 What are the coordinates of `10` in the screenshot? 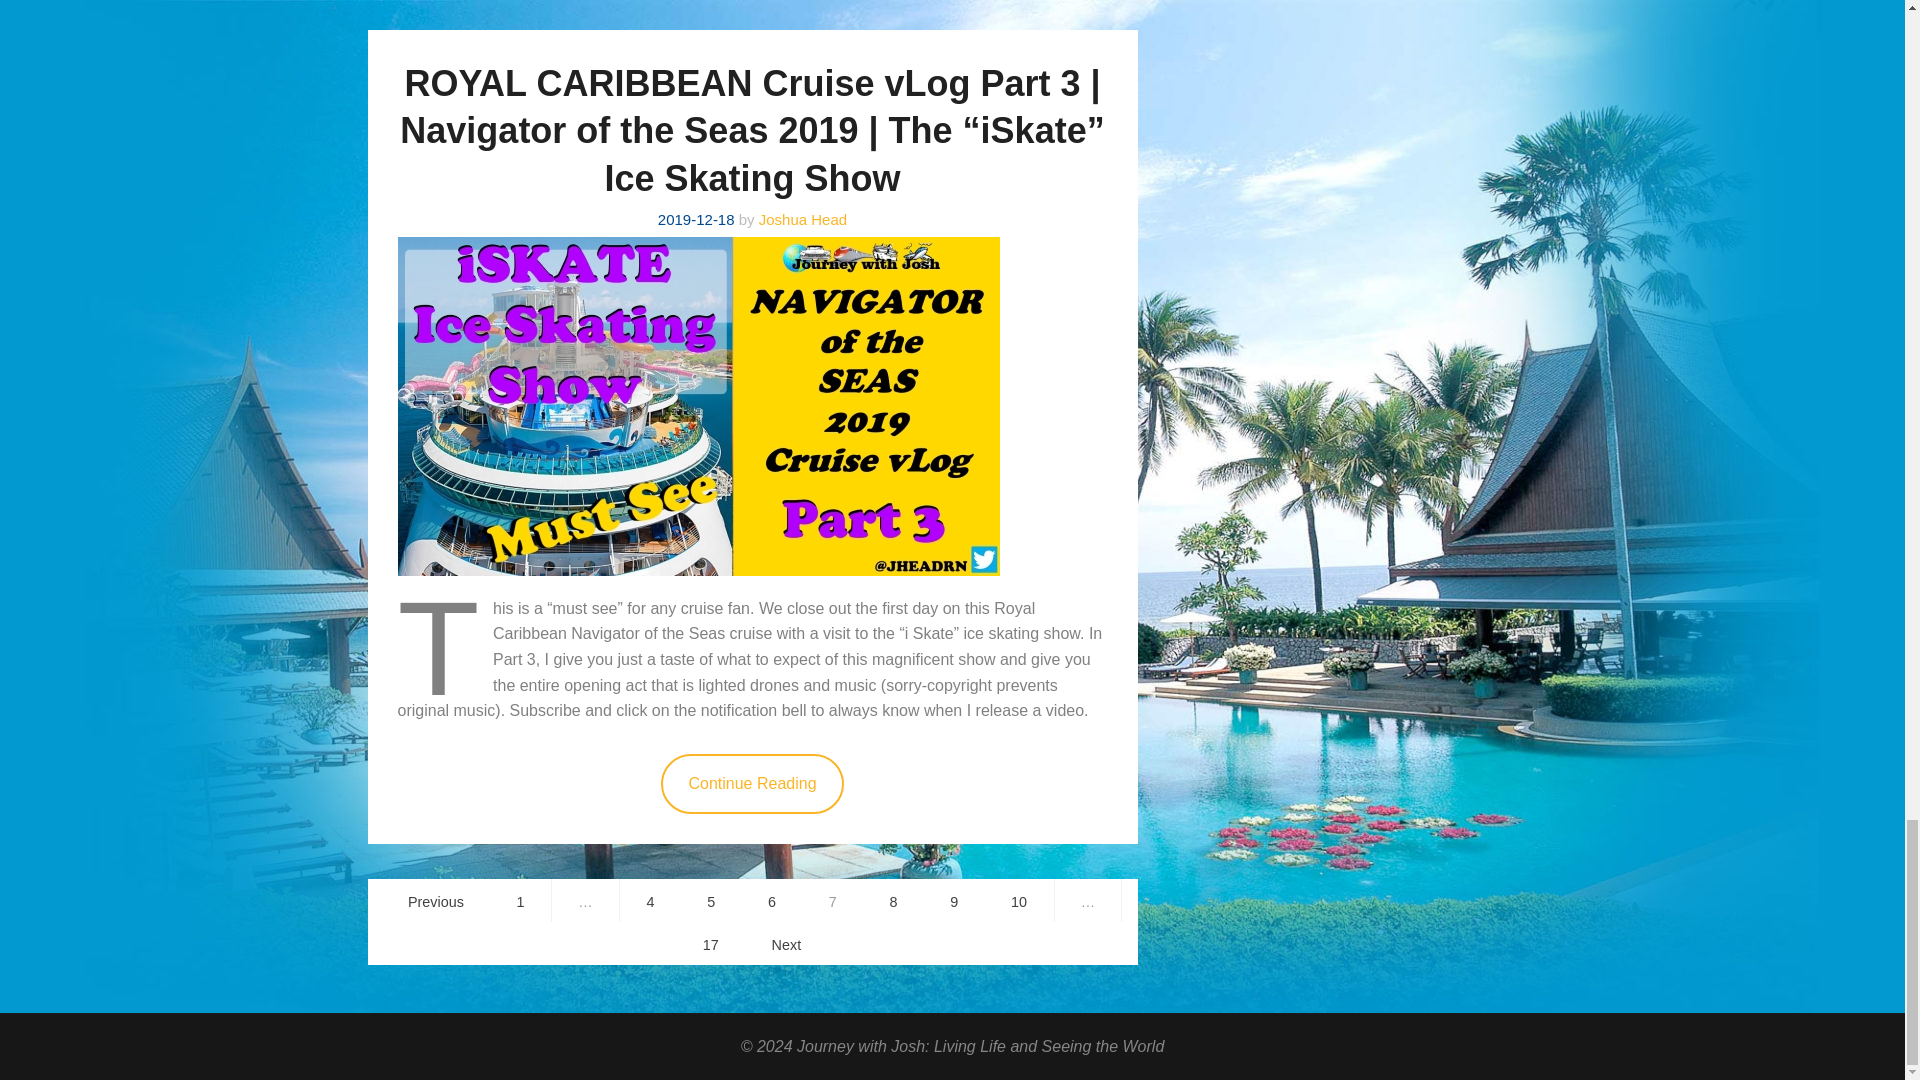 It's located at (1018, 900).